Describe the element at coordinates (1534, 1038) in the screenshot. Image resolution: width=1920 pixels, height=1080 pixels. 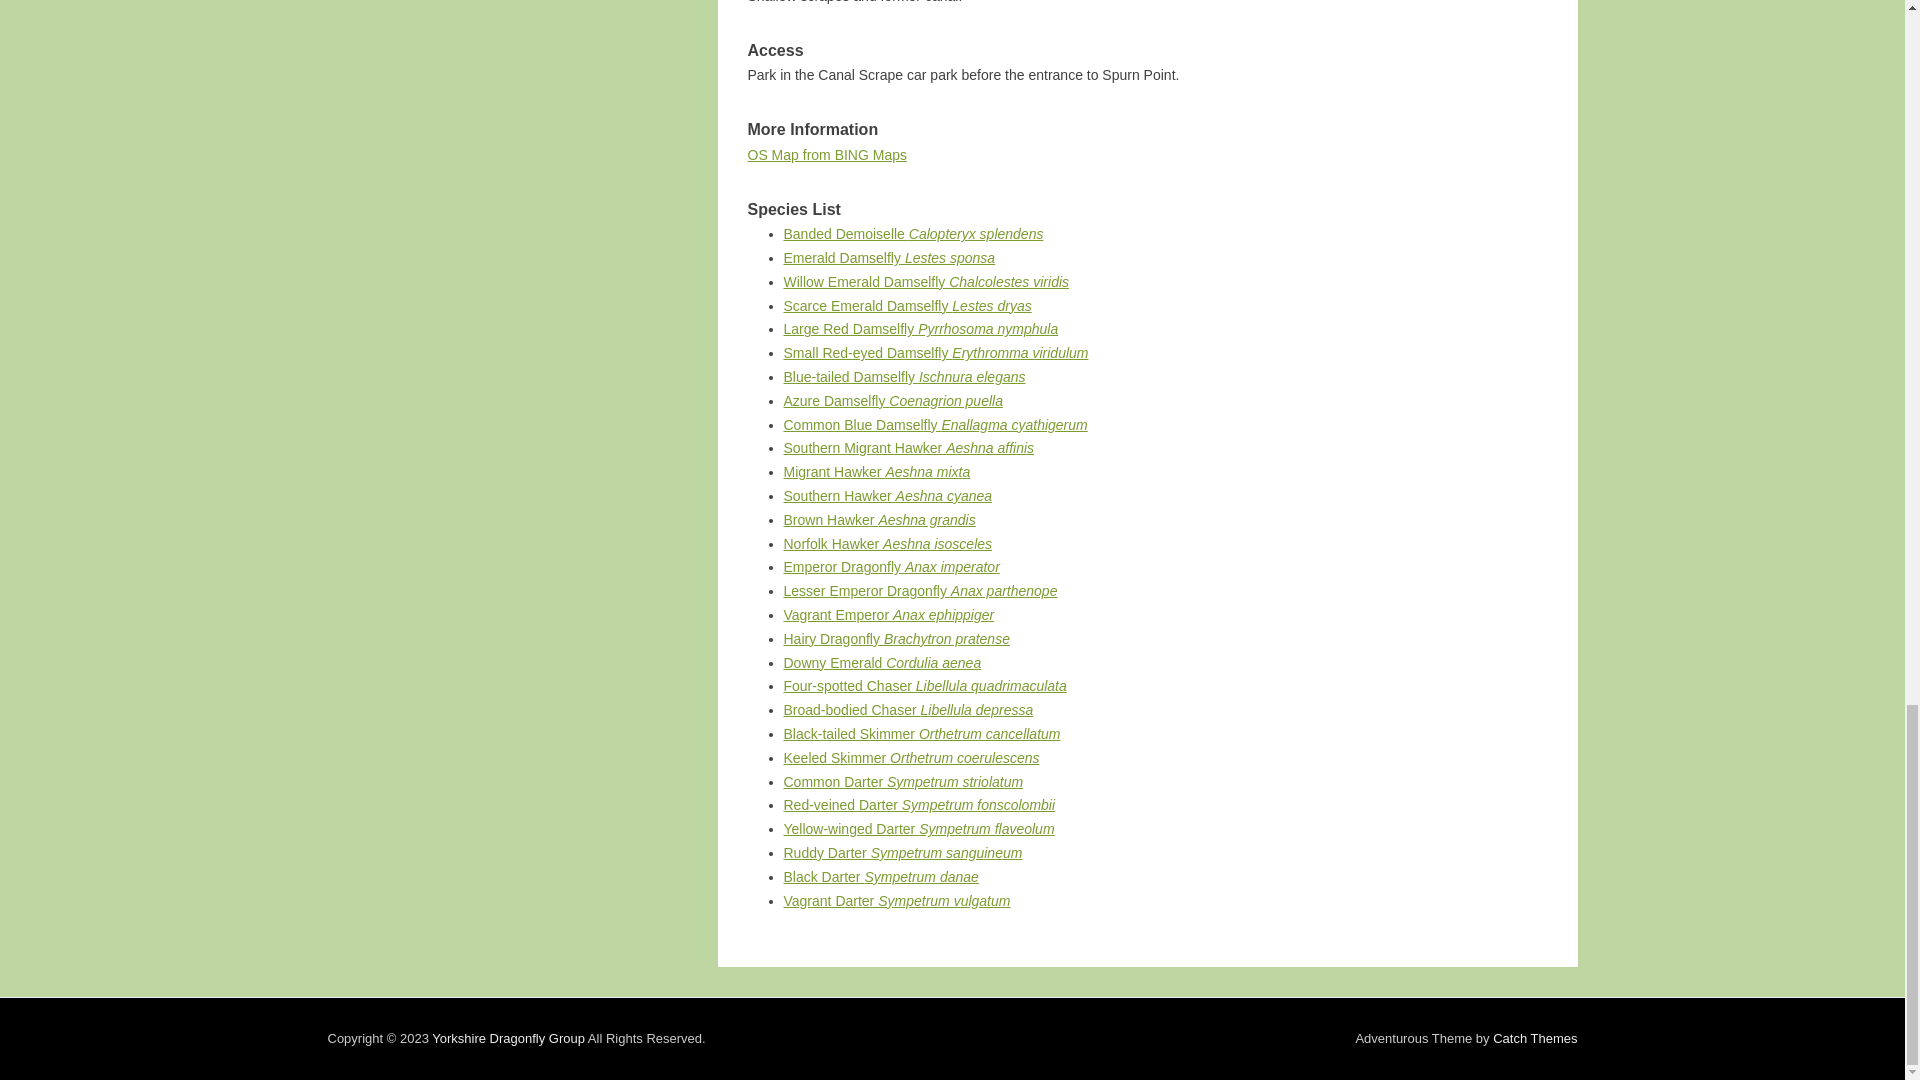
I see `Catch Themes` at that location.